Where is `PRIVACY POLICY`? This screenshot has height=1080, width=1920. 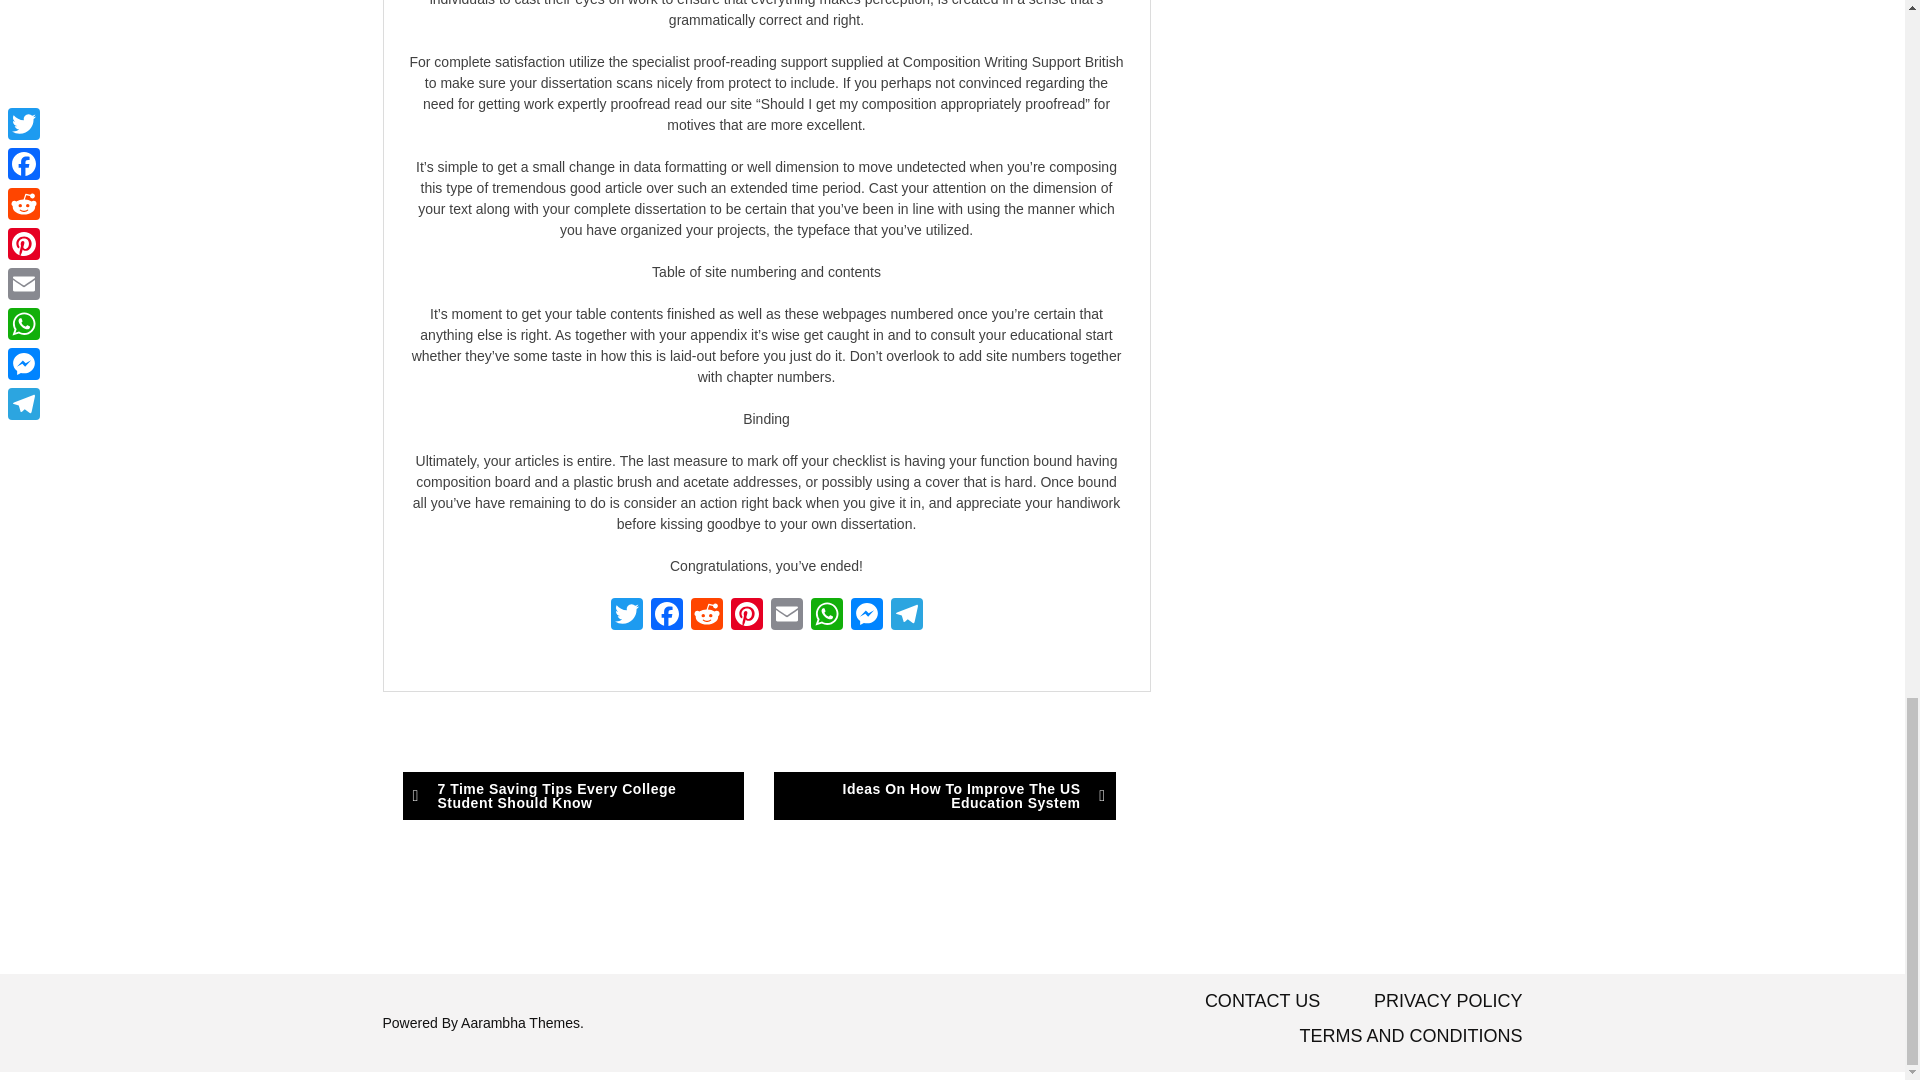 PRIVACY POLICY is located at coordinates (1448, 1000).